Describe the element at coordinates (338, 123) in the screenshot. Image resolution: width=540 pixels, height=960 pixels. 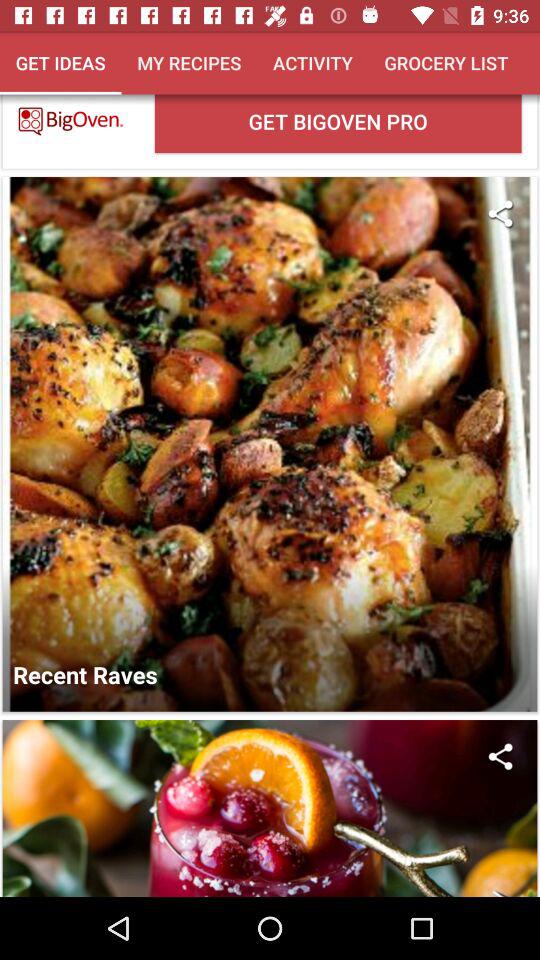
I see `press the item below my recipes icon` at that location.